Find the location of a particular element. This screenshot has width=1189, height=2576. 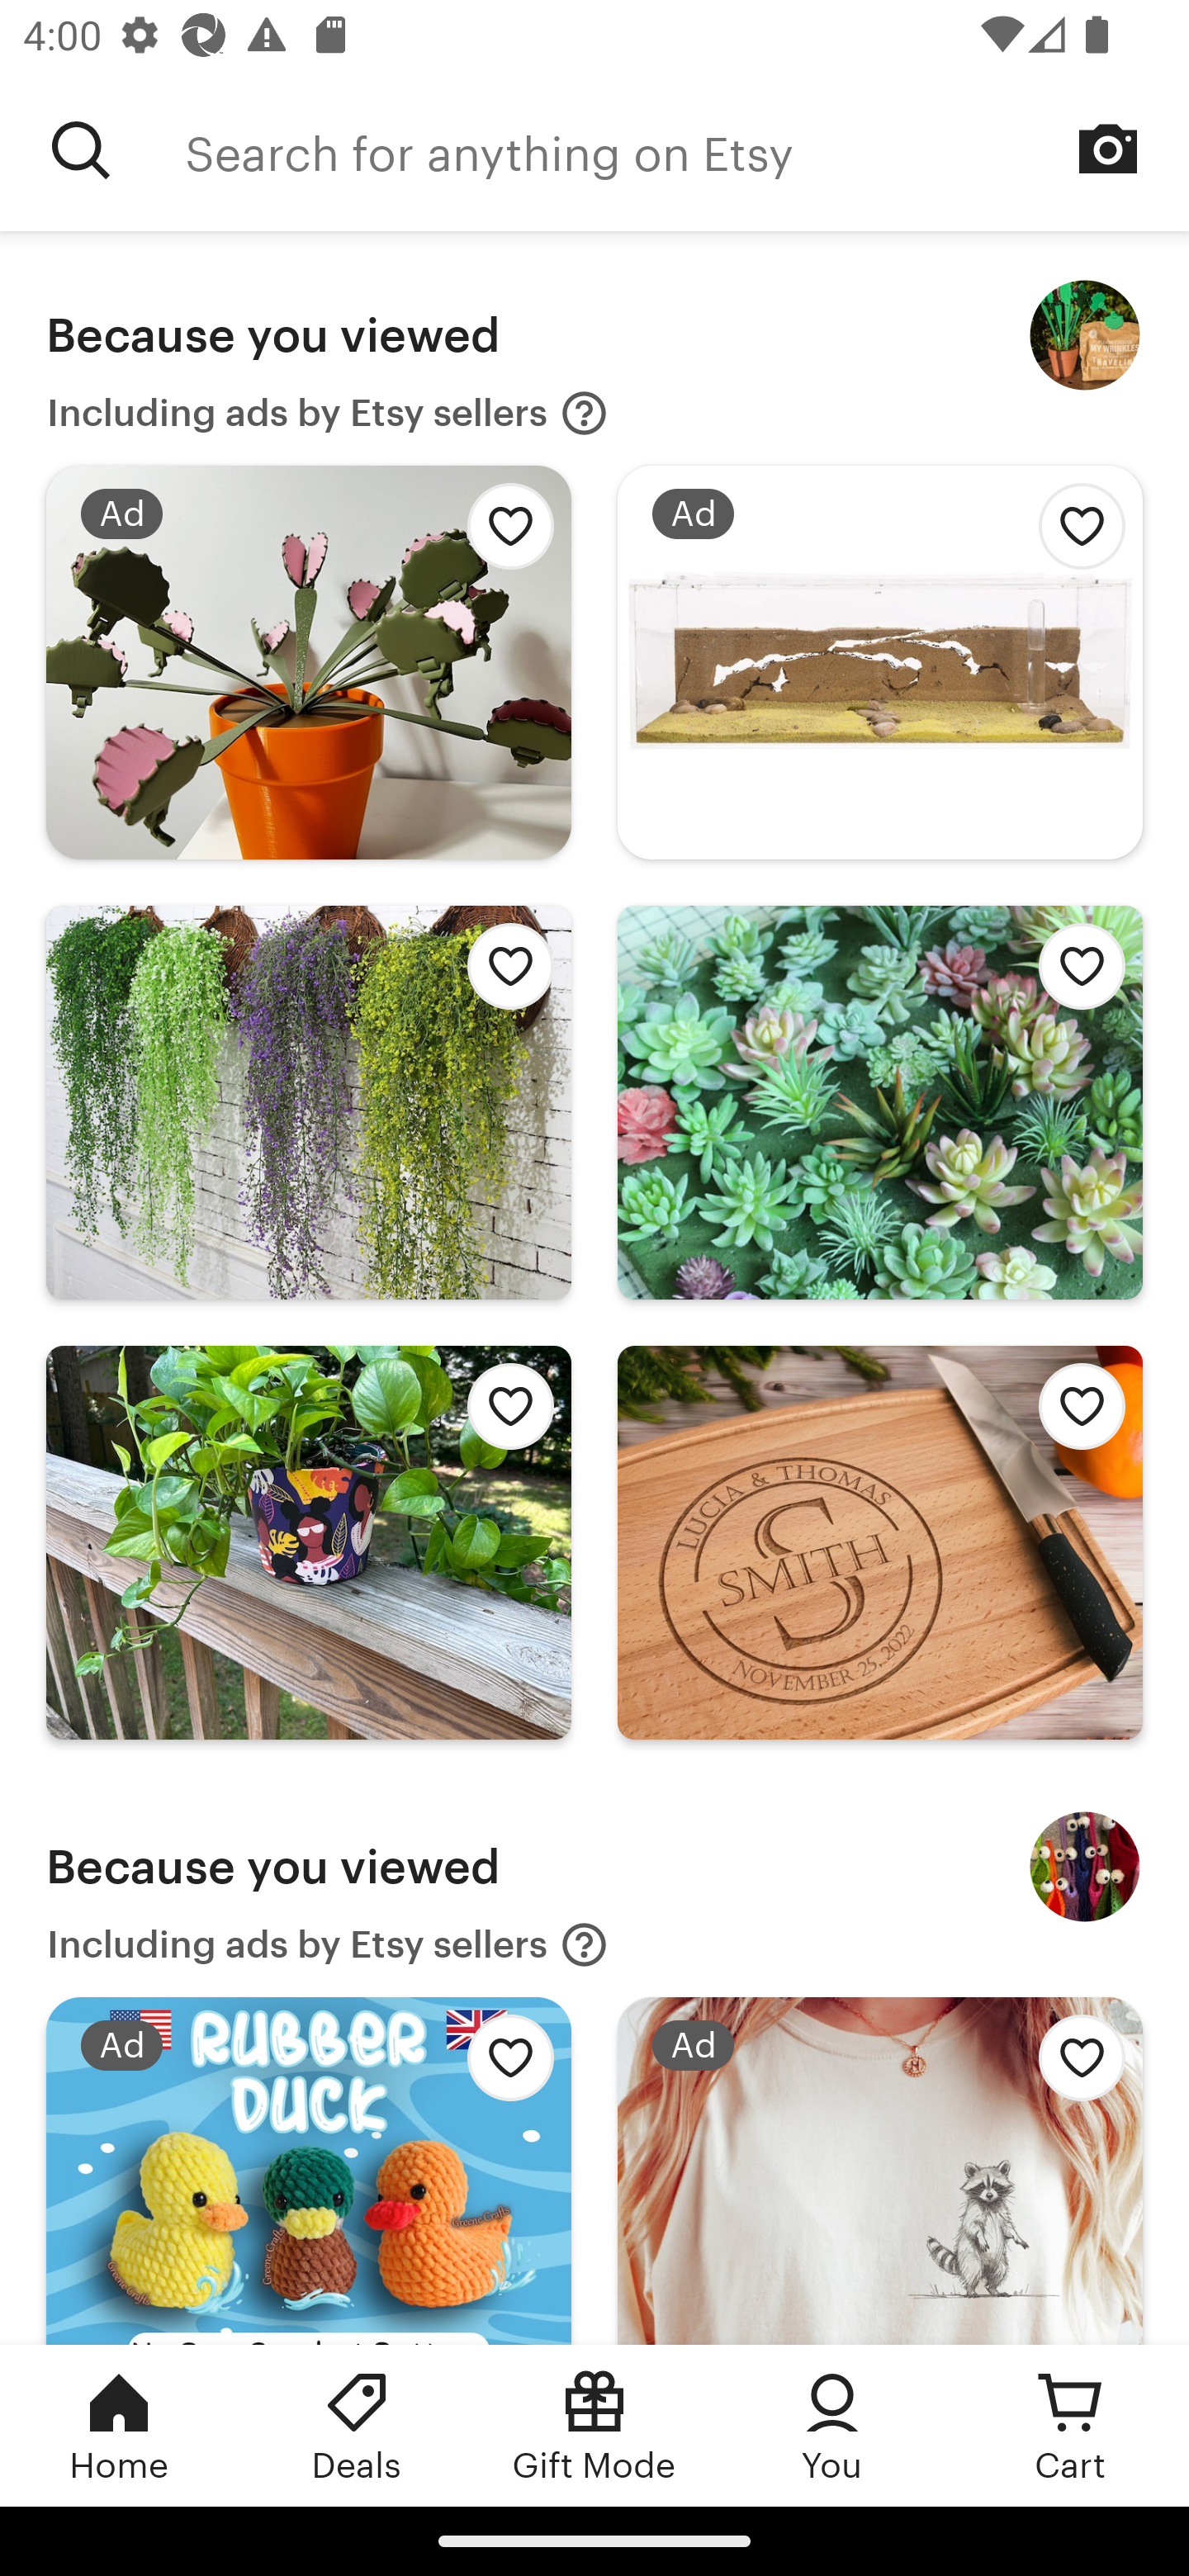

Search for anything on Etsy is located at coordinates (81, 150).